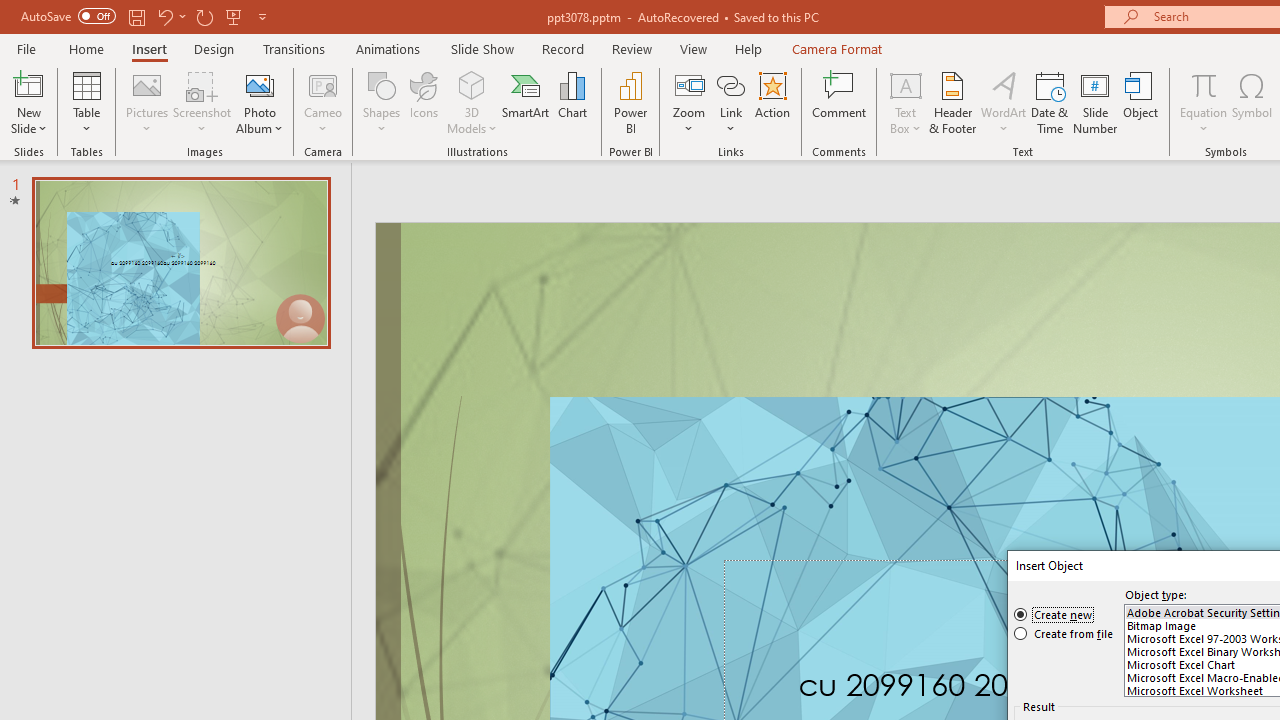 Image resolution: width=1280 pixels, height=720 pixels. Describe the element at coordinates (424, 102) in the screenshot. I see `Icons` at that location.